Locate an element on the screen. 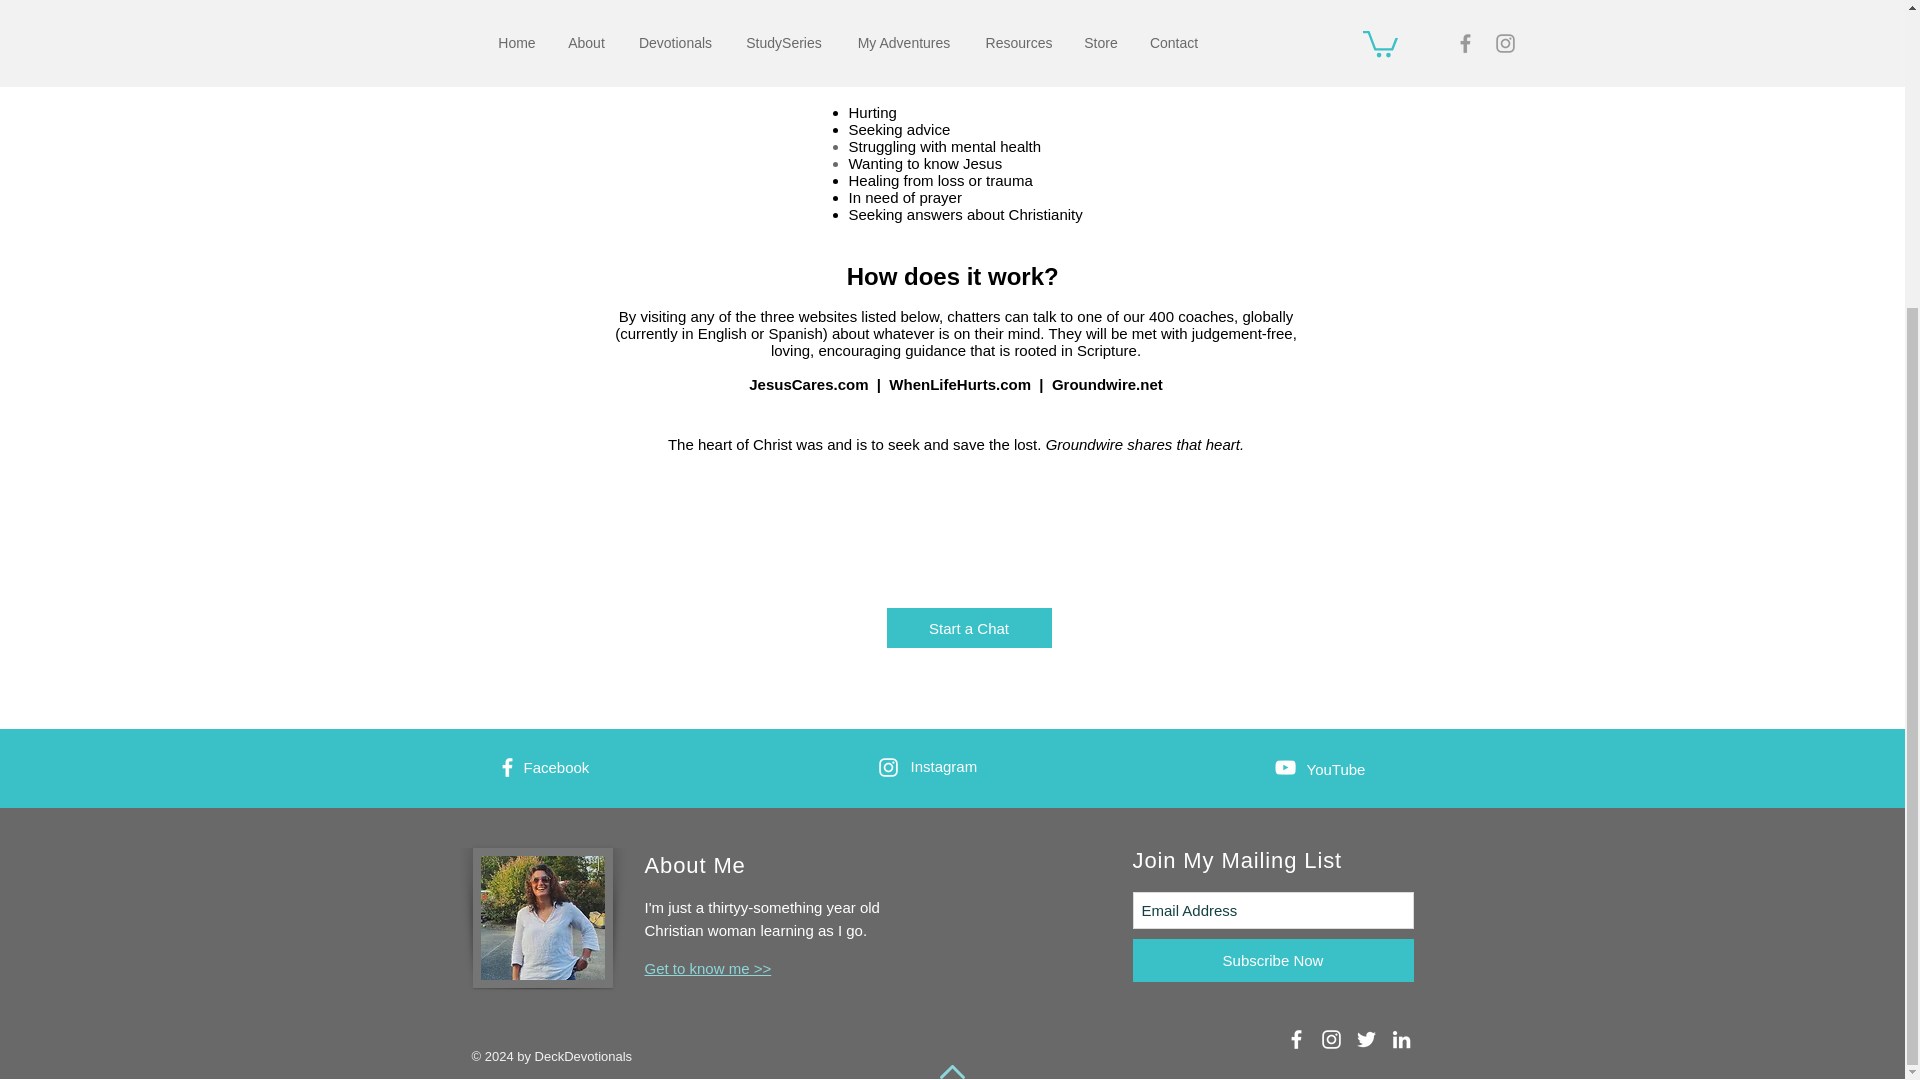 This screenshot has height=1080, width=1920. YouTube is located at coordinates (1335, 769).